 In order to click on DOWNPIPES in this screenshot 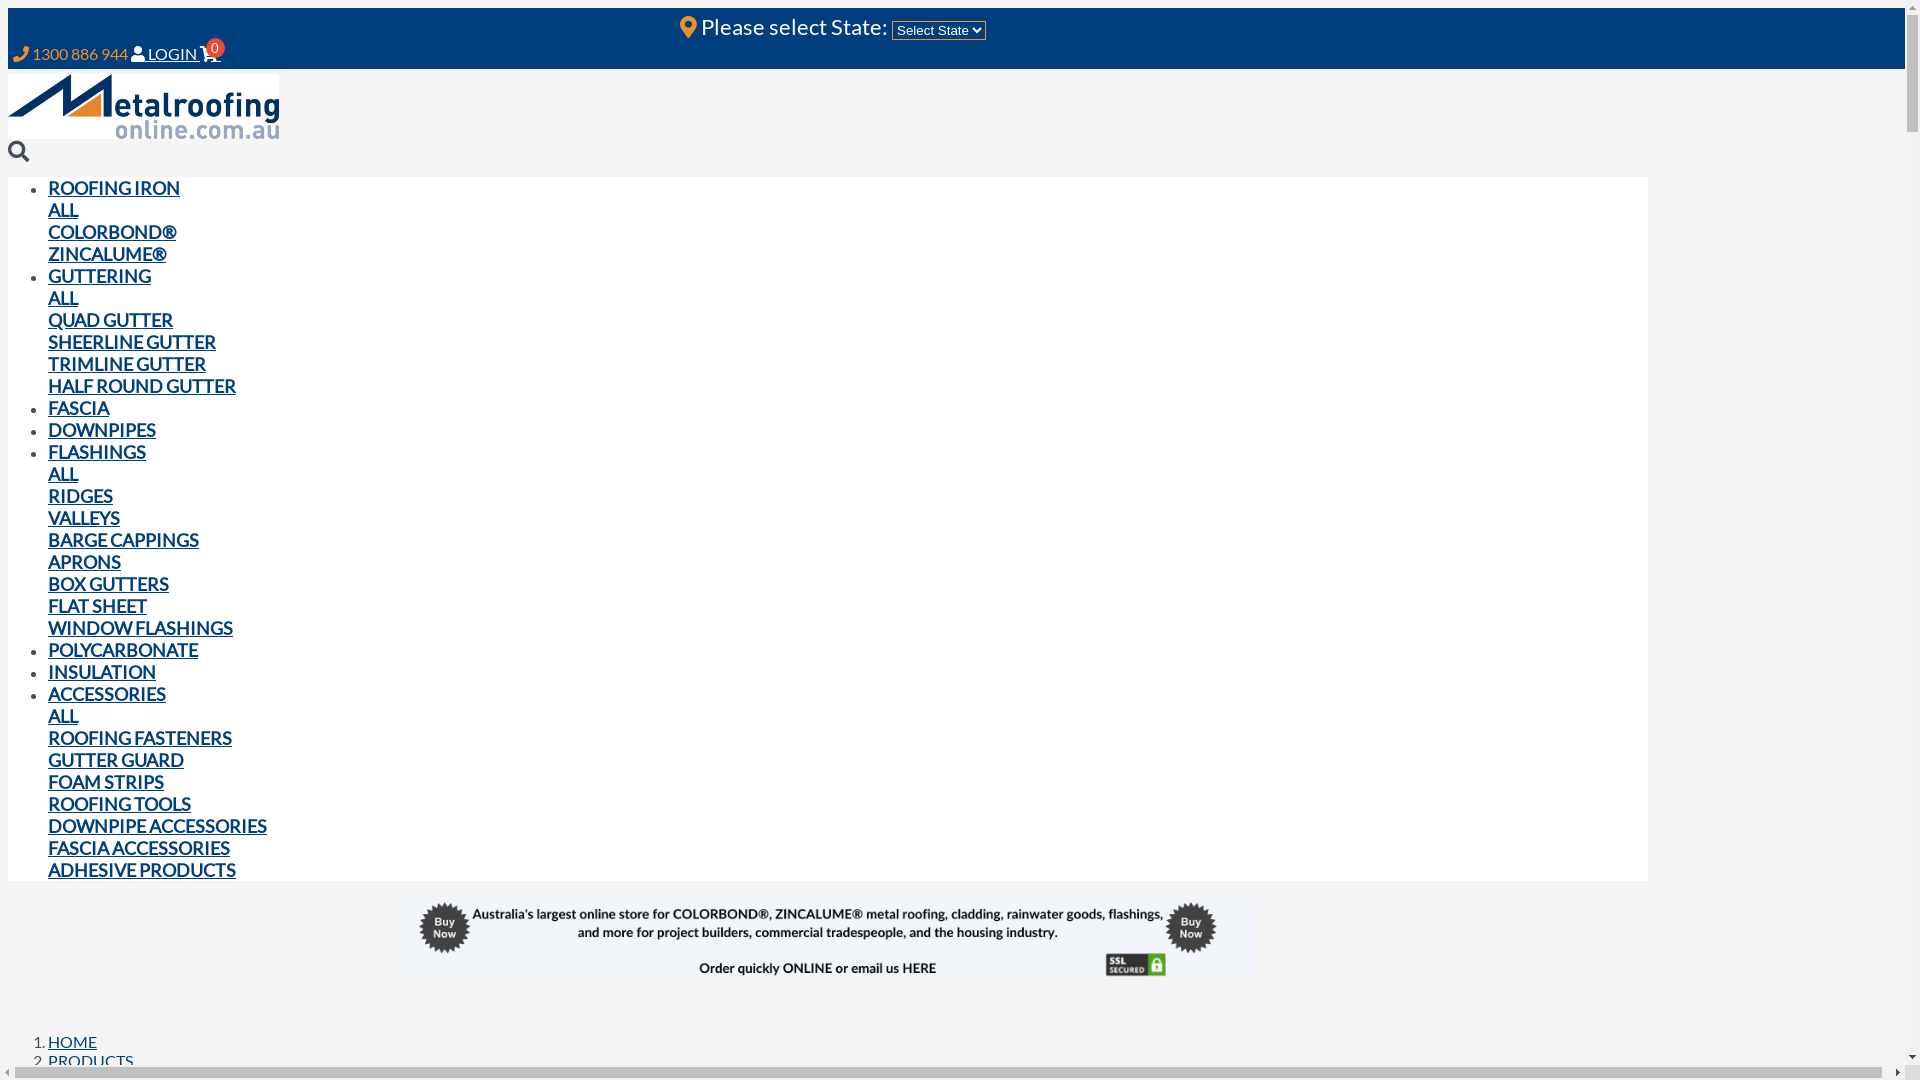, I will do `click(102, 430)`.